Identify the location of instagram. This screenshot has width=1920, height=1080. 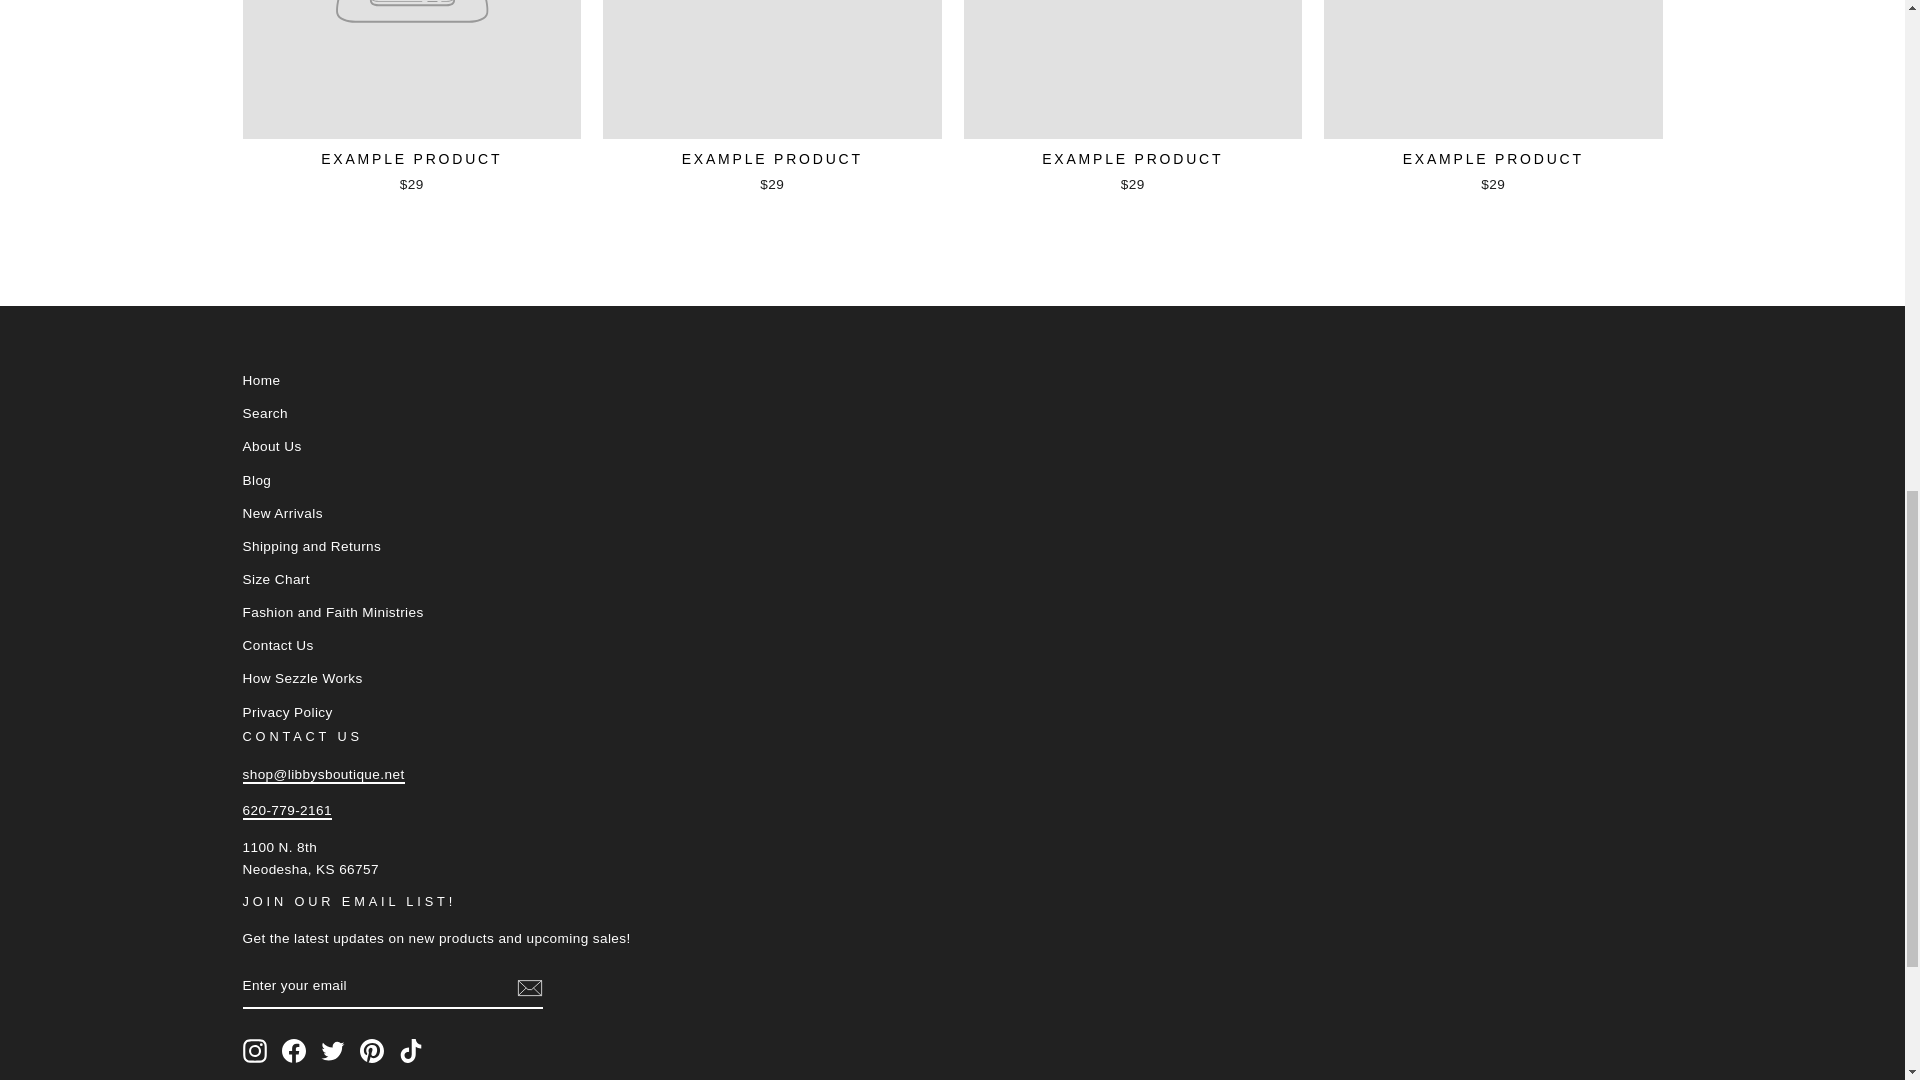
(254, 1050).